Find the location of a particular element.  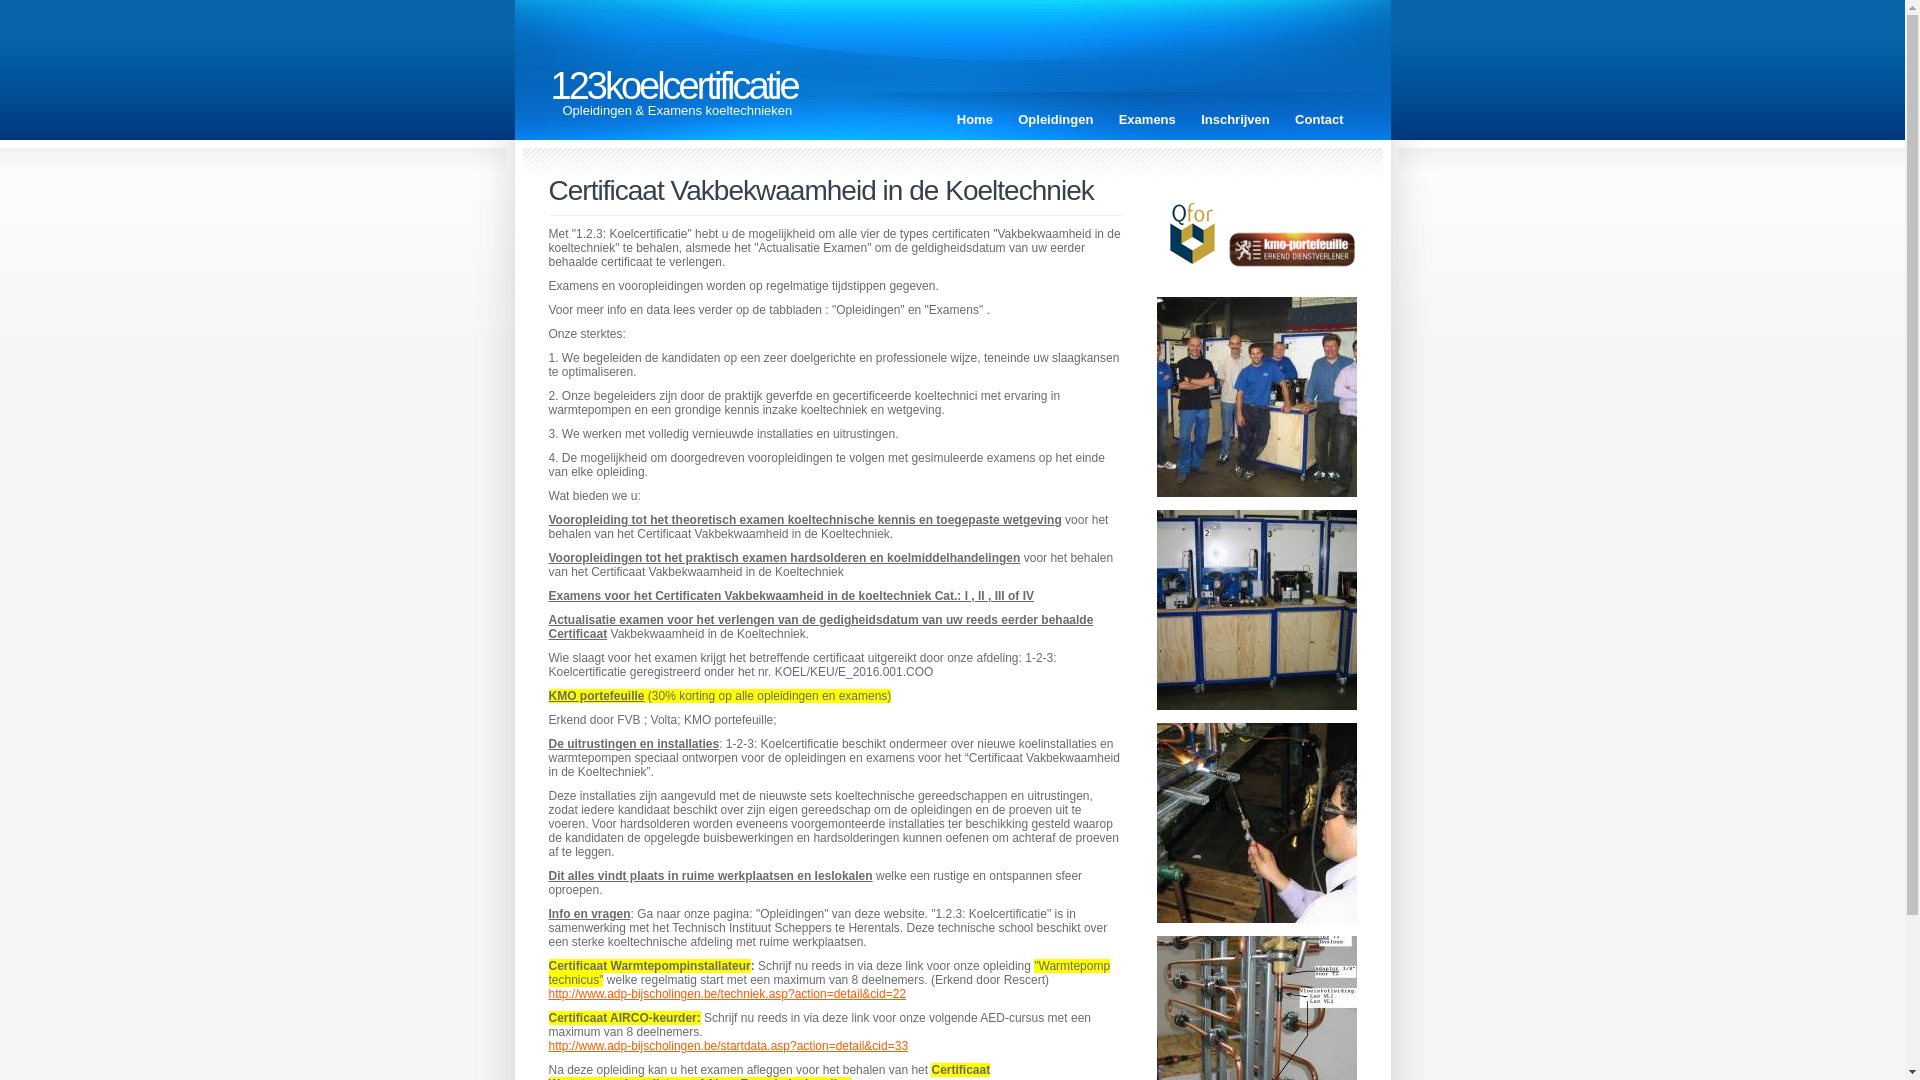

Opleidingen is located at coordinates (1055, 120).